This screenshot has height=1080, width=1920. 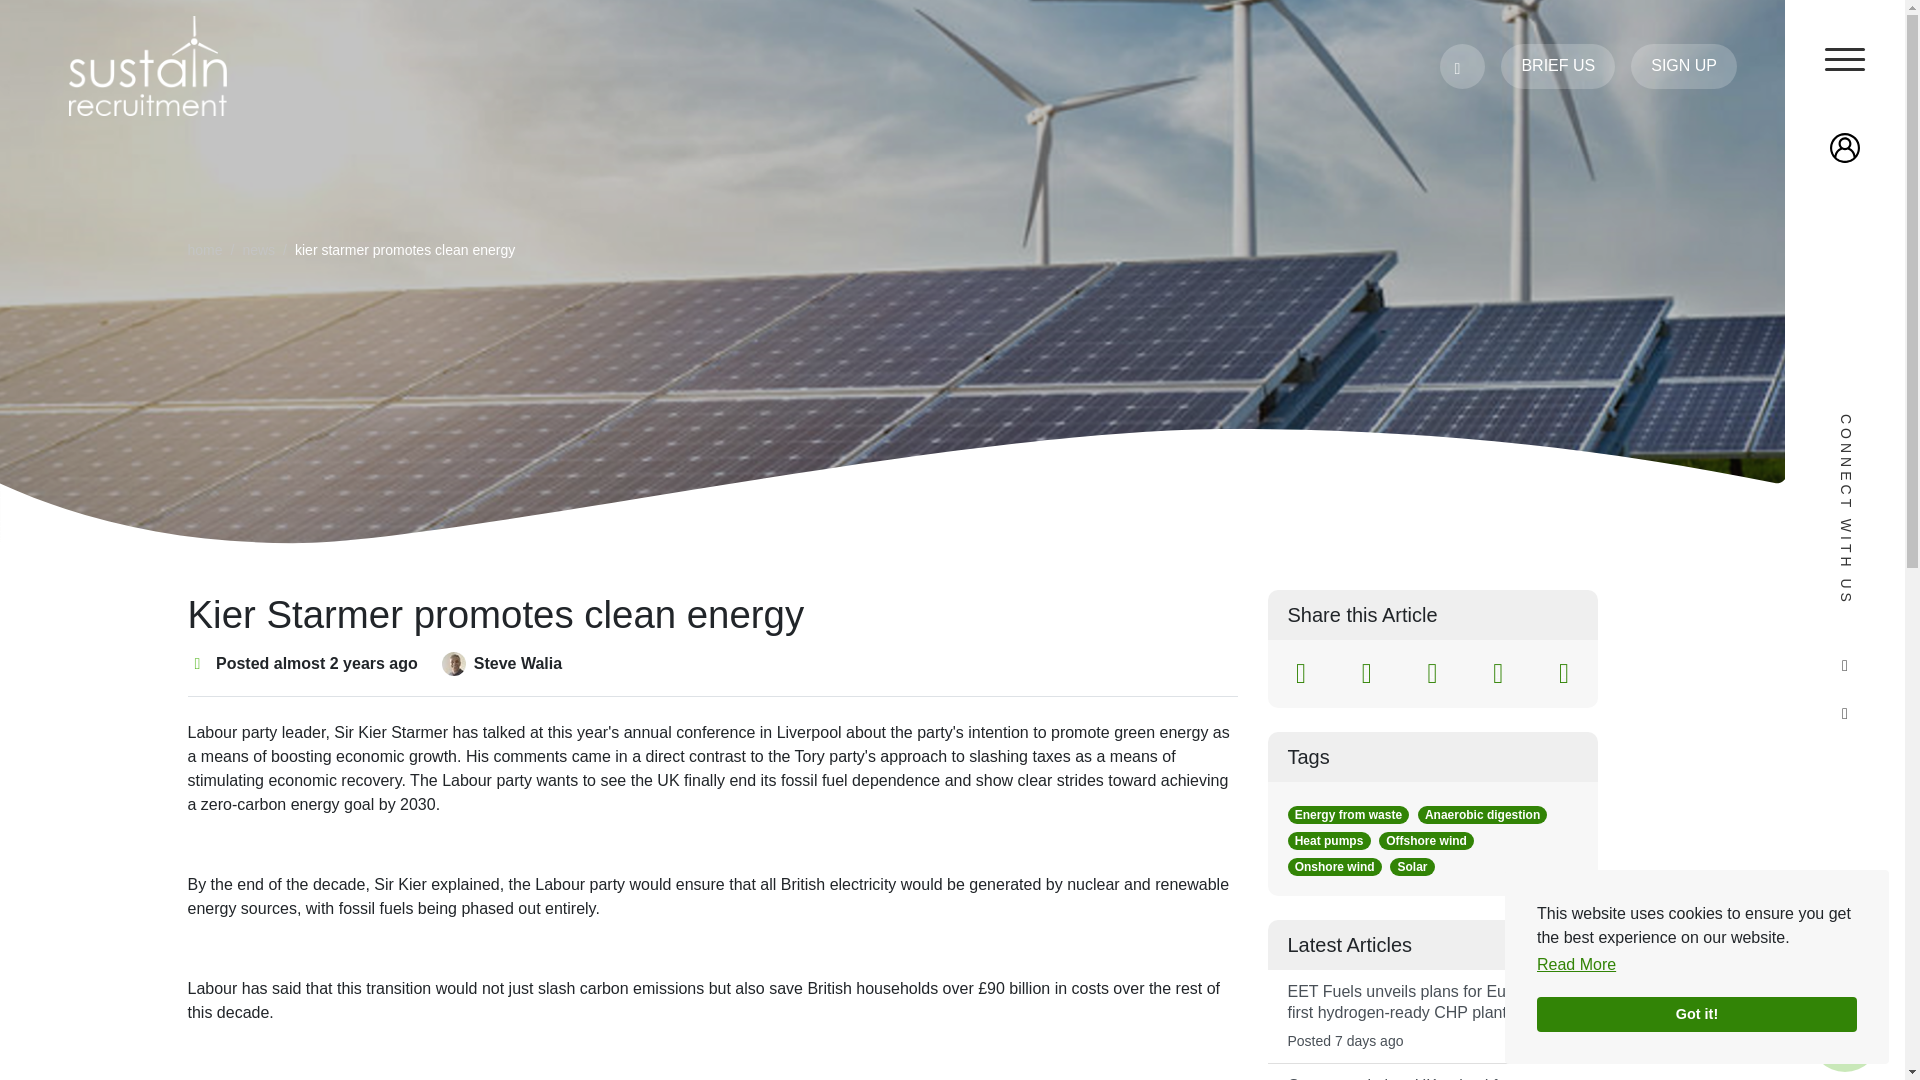 I want to click on 0121 455 9306, so click(x=1462, y=66).